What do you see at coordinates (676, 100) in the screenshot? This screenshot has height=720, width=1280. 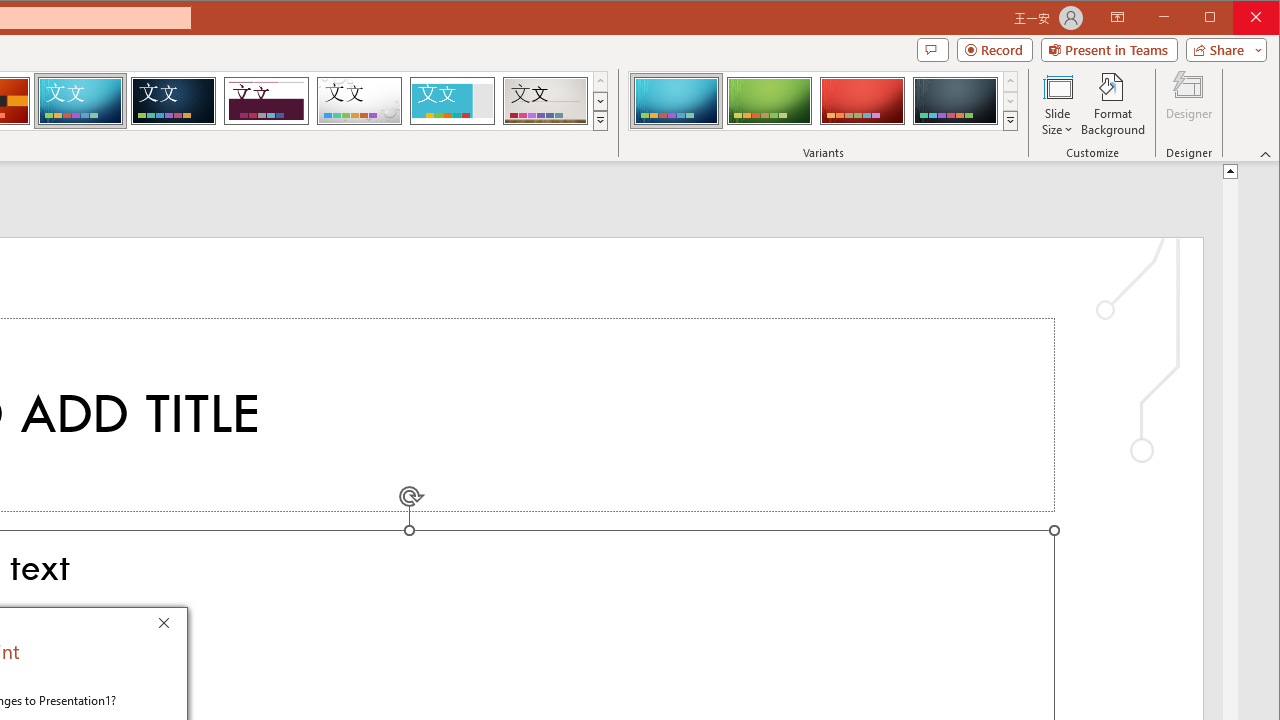 I see `Circuit Variant 1` at bounding box center [676, 100].